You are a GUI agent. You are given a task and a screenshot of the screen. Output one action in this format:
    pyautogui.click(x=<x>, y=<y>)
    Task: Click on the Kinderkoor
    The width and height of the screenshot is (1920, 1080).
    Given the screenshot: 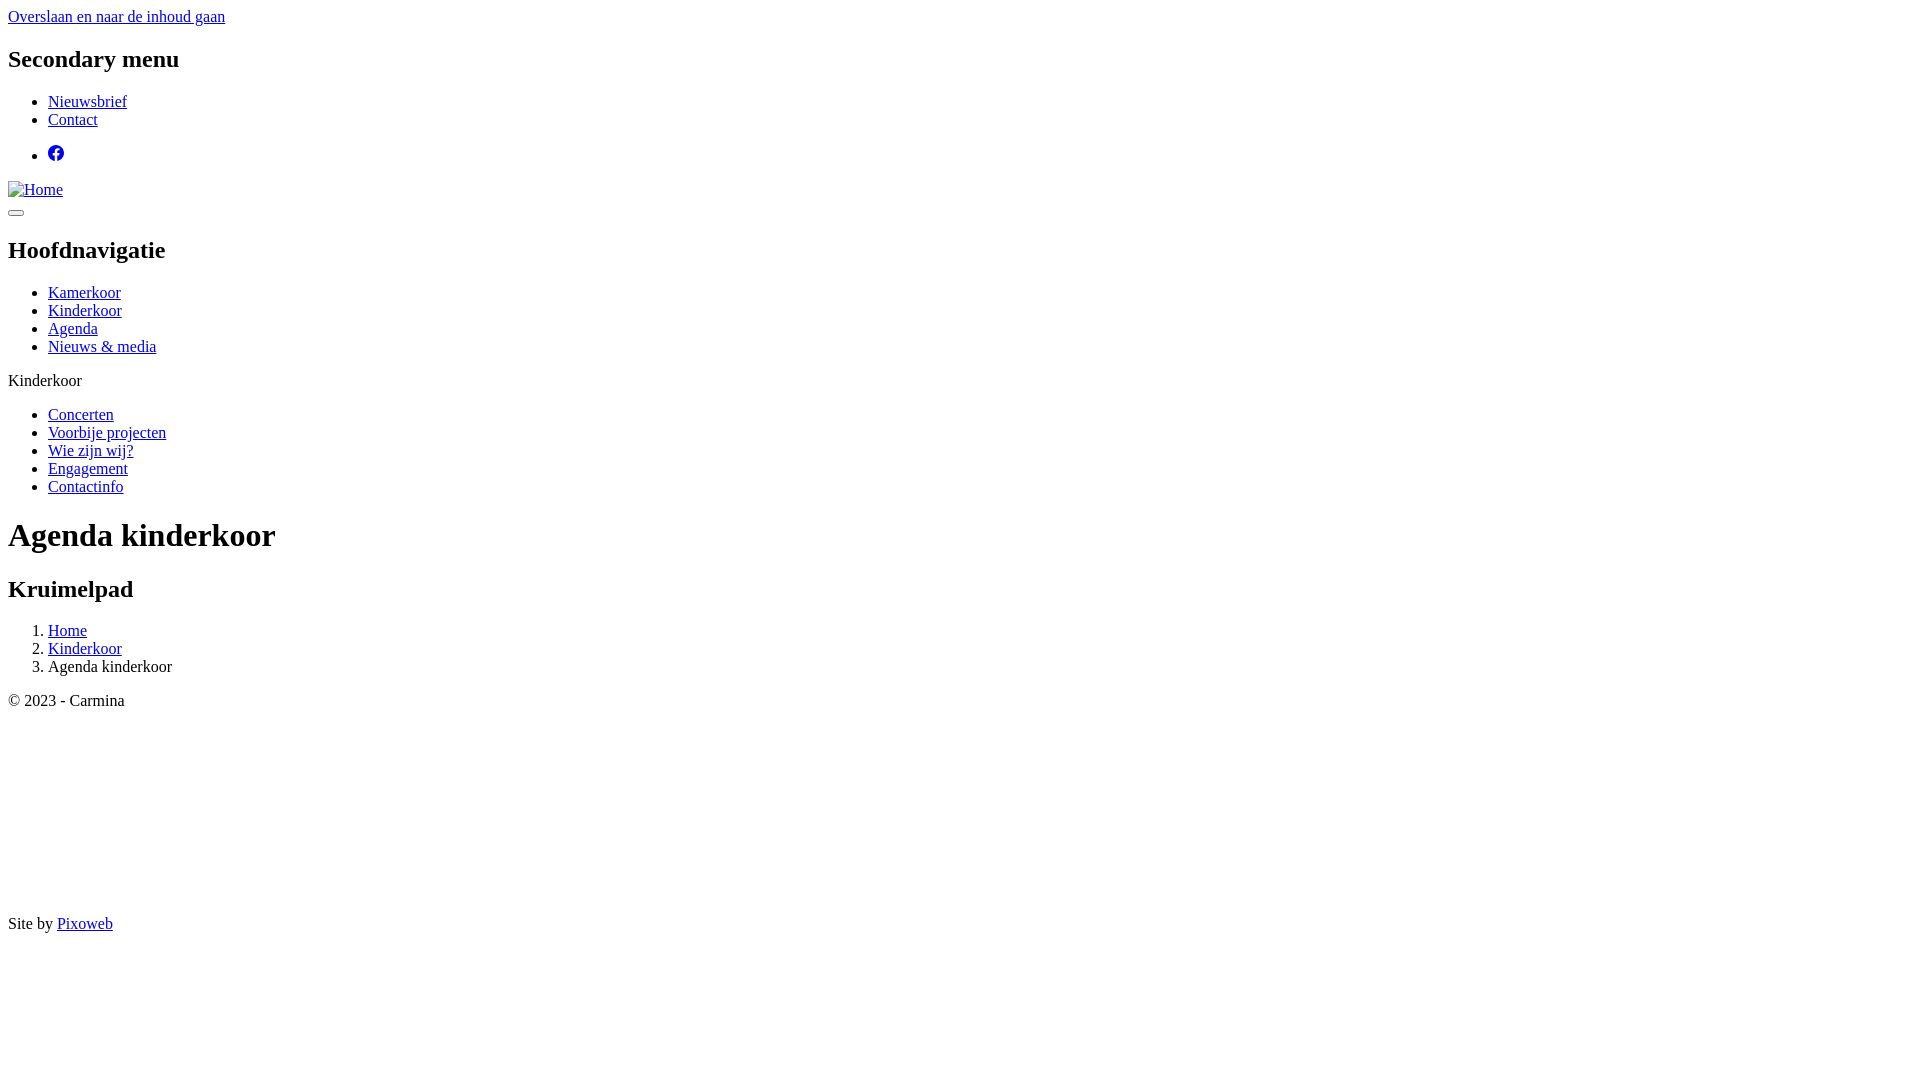 What is the action you would take?
    pyautogui.click(x=85, y=648)
    